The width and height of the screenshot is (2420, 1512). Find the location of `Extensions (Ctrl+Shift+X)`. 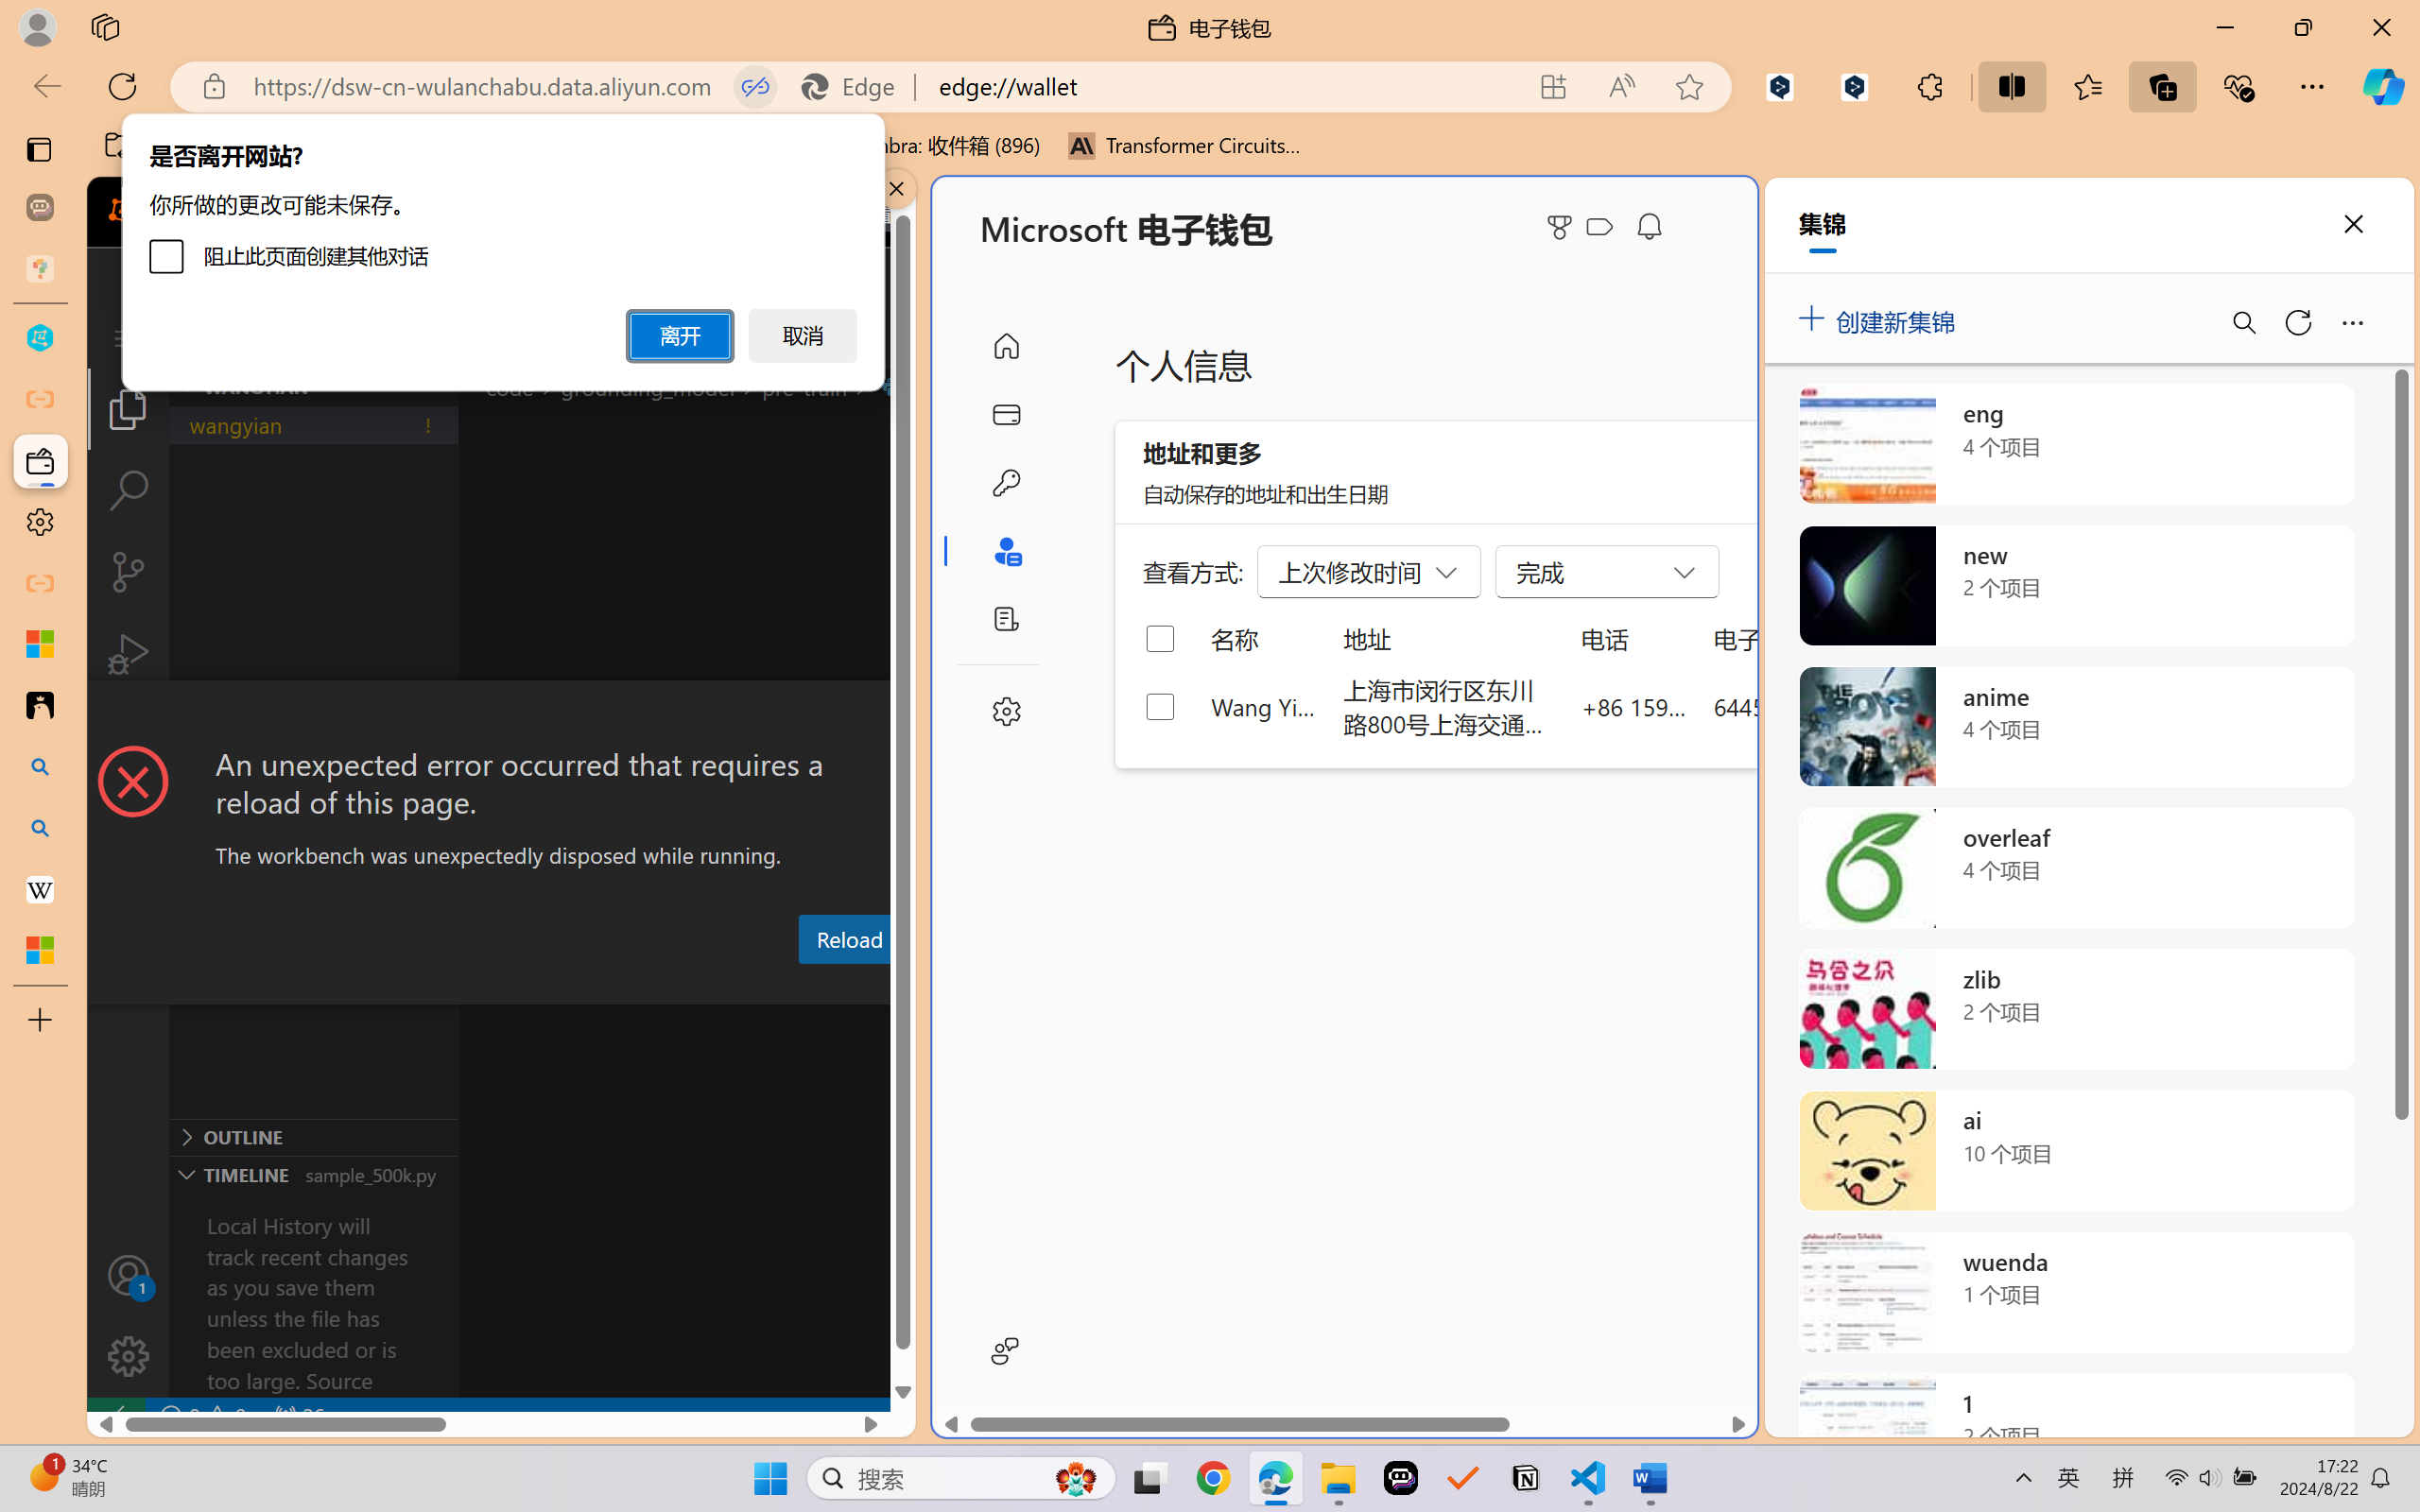

Extensions (Ctrl+Shift+X) is located at coordinates (129, 735).